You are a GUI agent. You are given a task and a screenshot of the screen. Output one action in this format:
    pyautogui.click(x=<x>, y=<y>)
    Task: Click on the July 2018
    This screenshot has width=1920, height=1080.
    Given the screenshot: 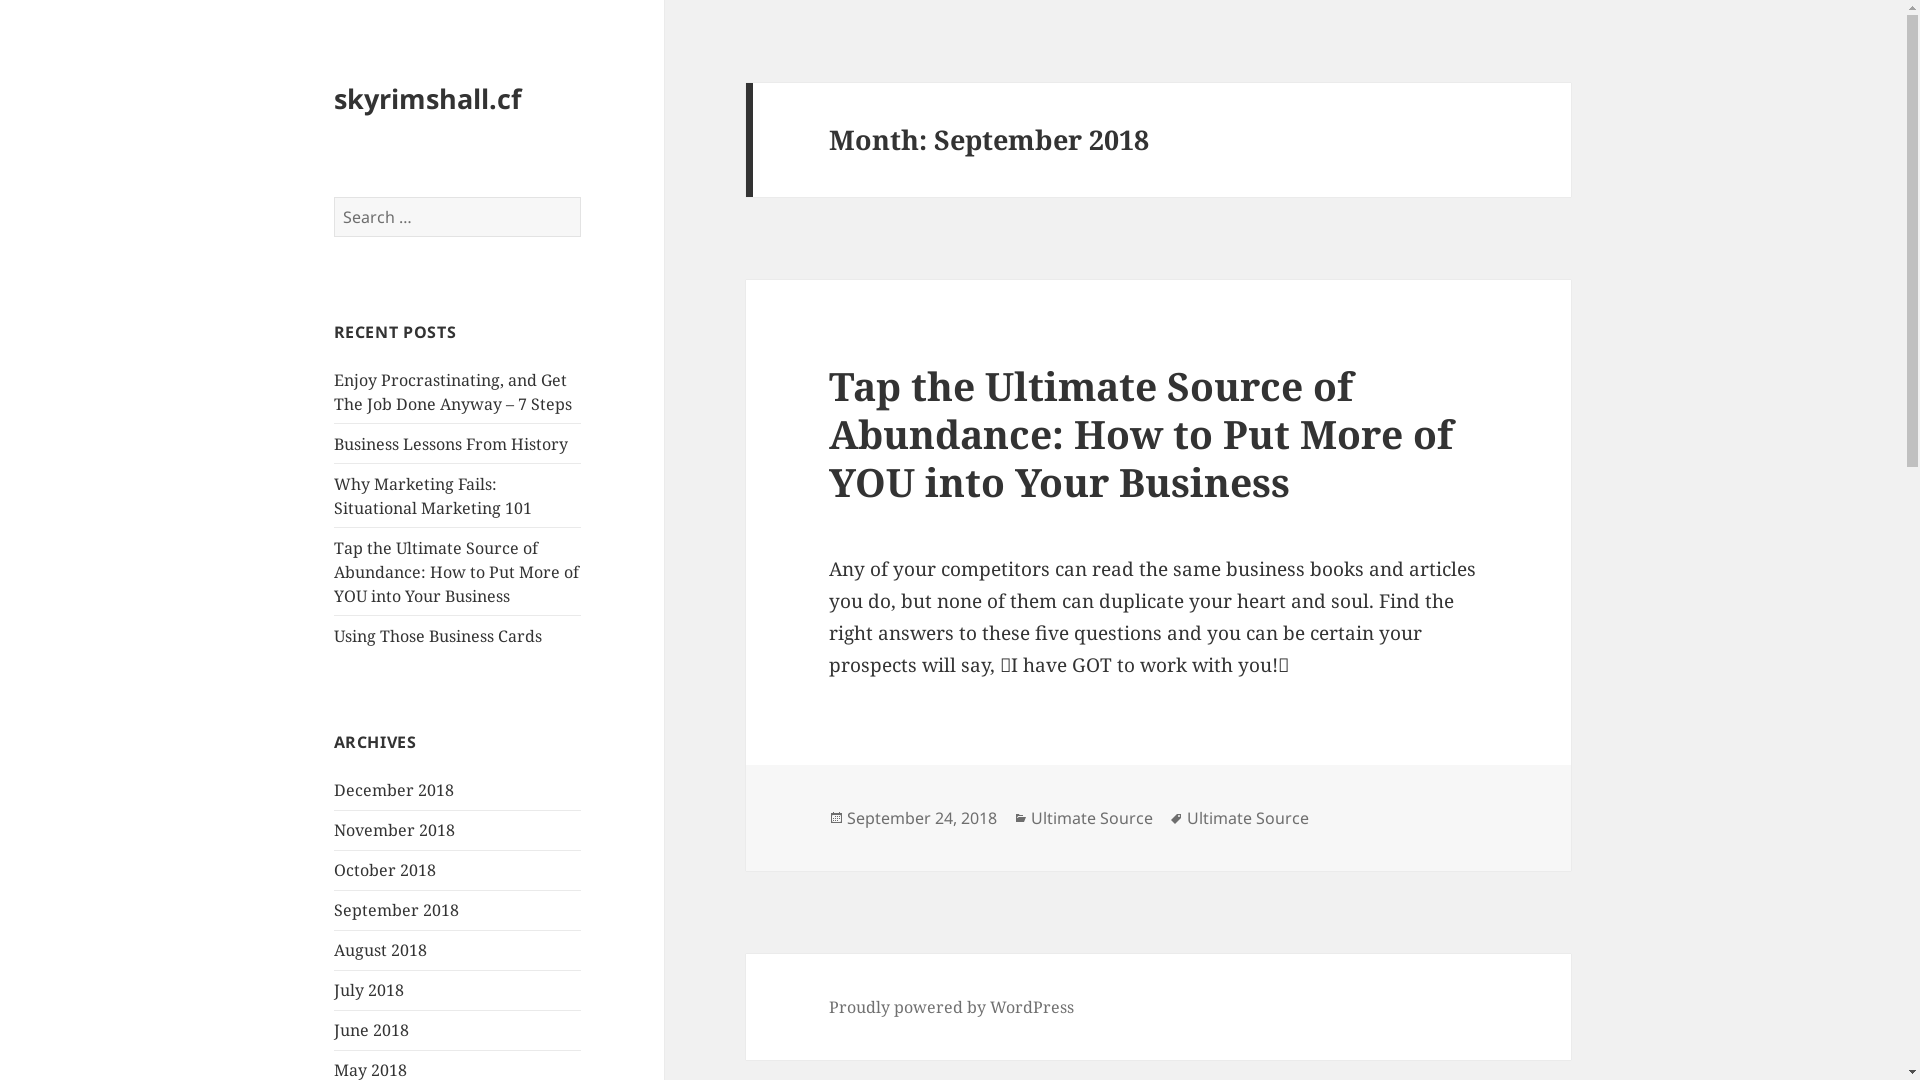 What is the action you would take?
    pyautogui.click(x=369, y=990)
    